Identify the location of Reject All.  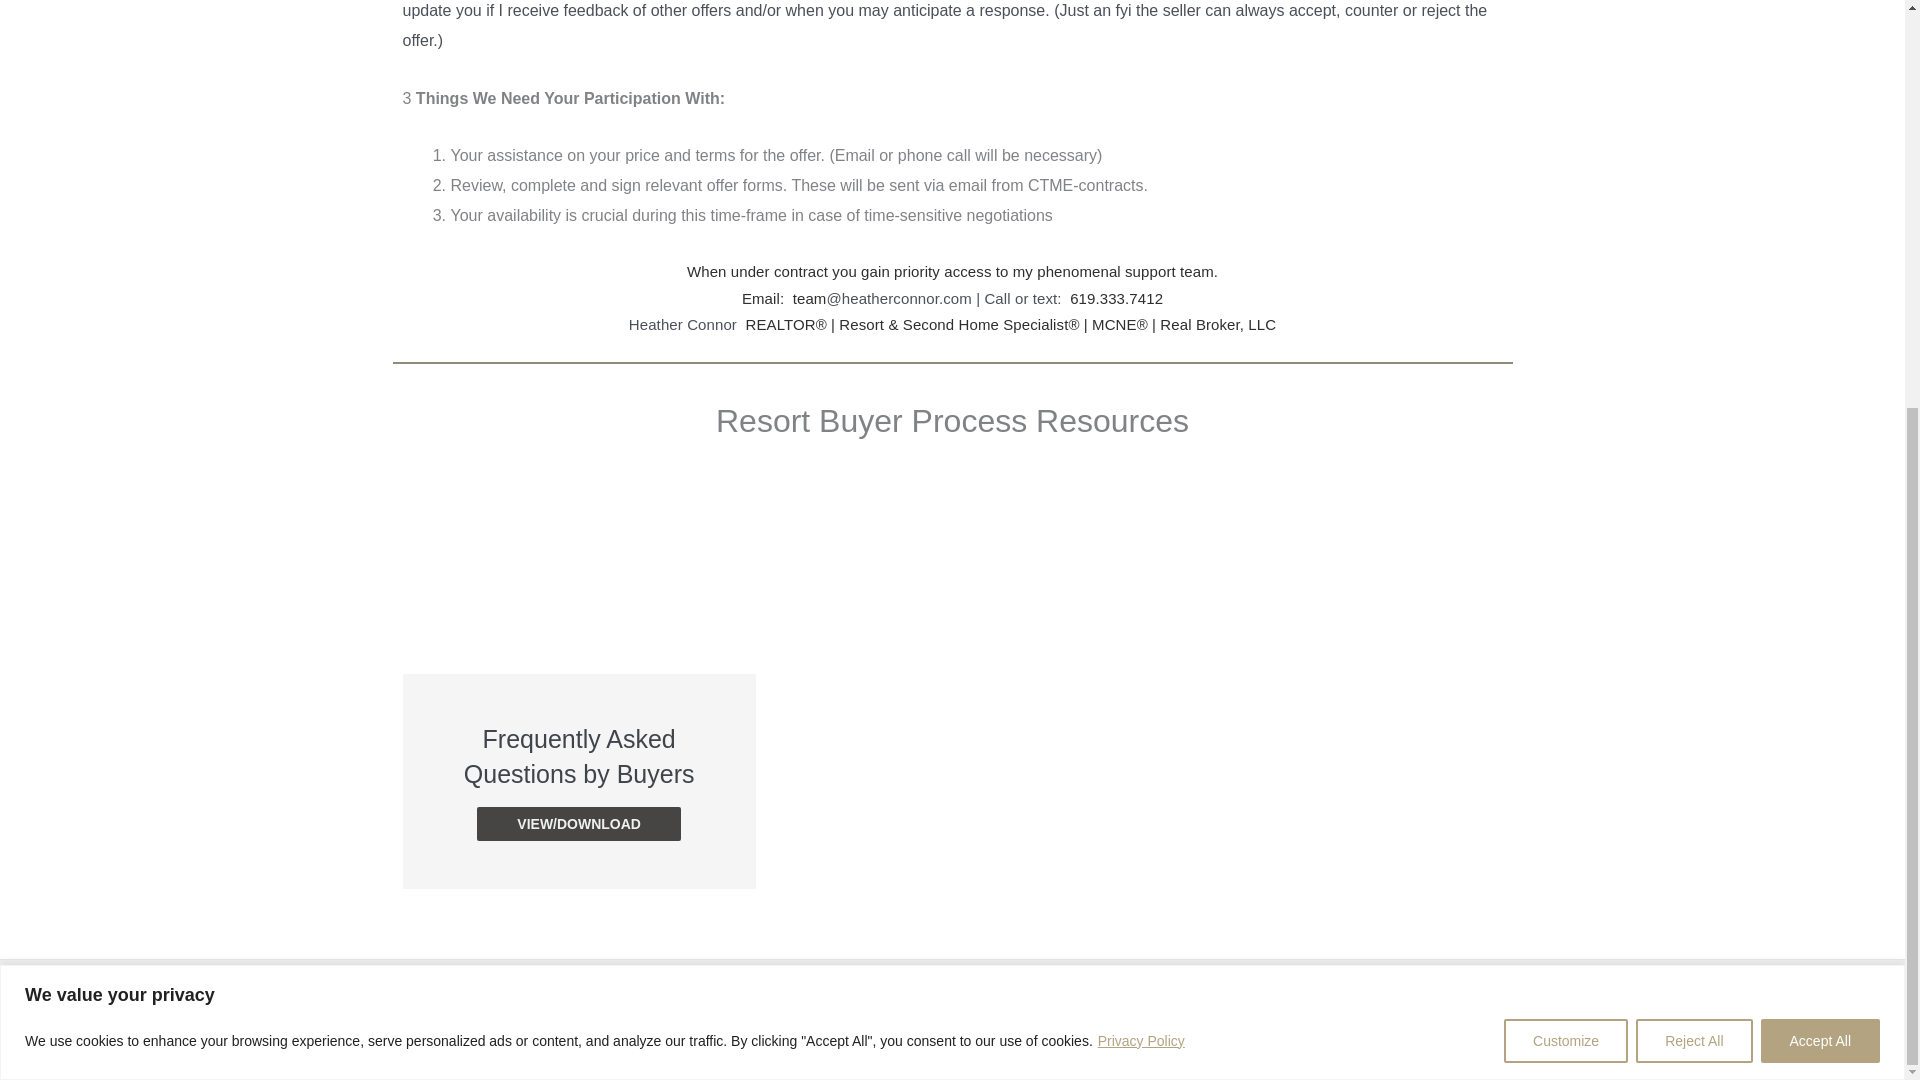
(1693, 394).